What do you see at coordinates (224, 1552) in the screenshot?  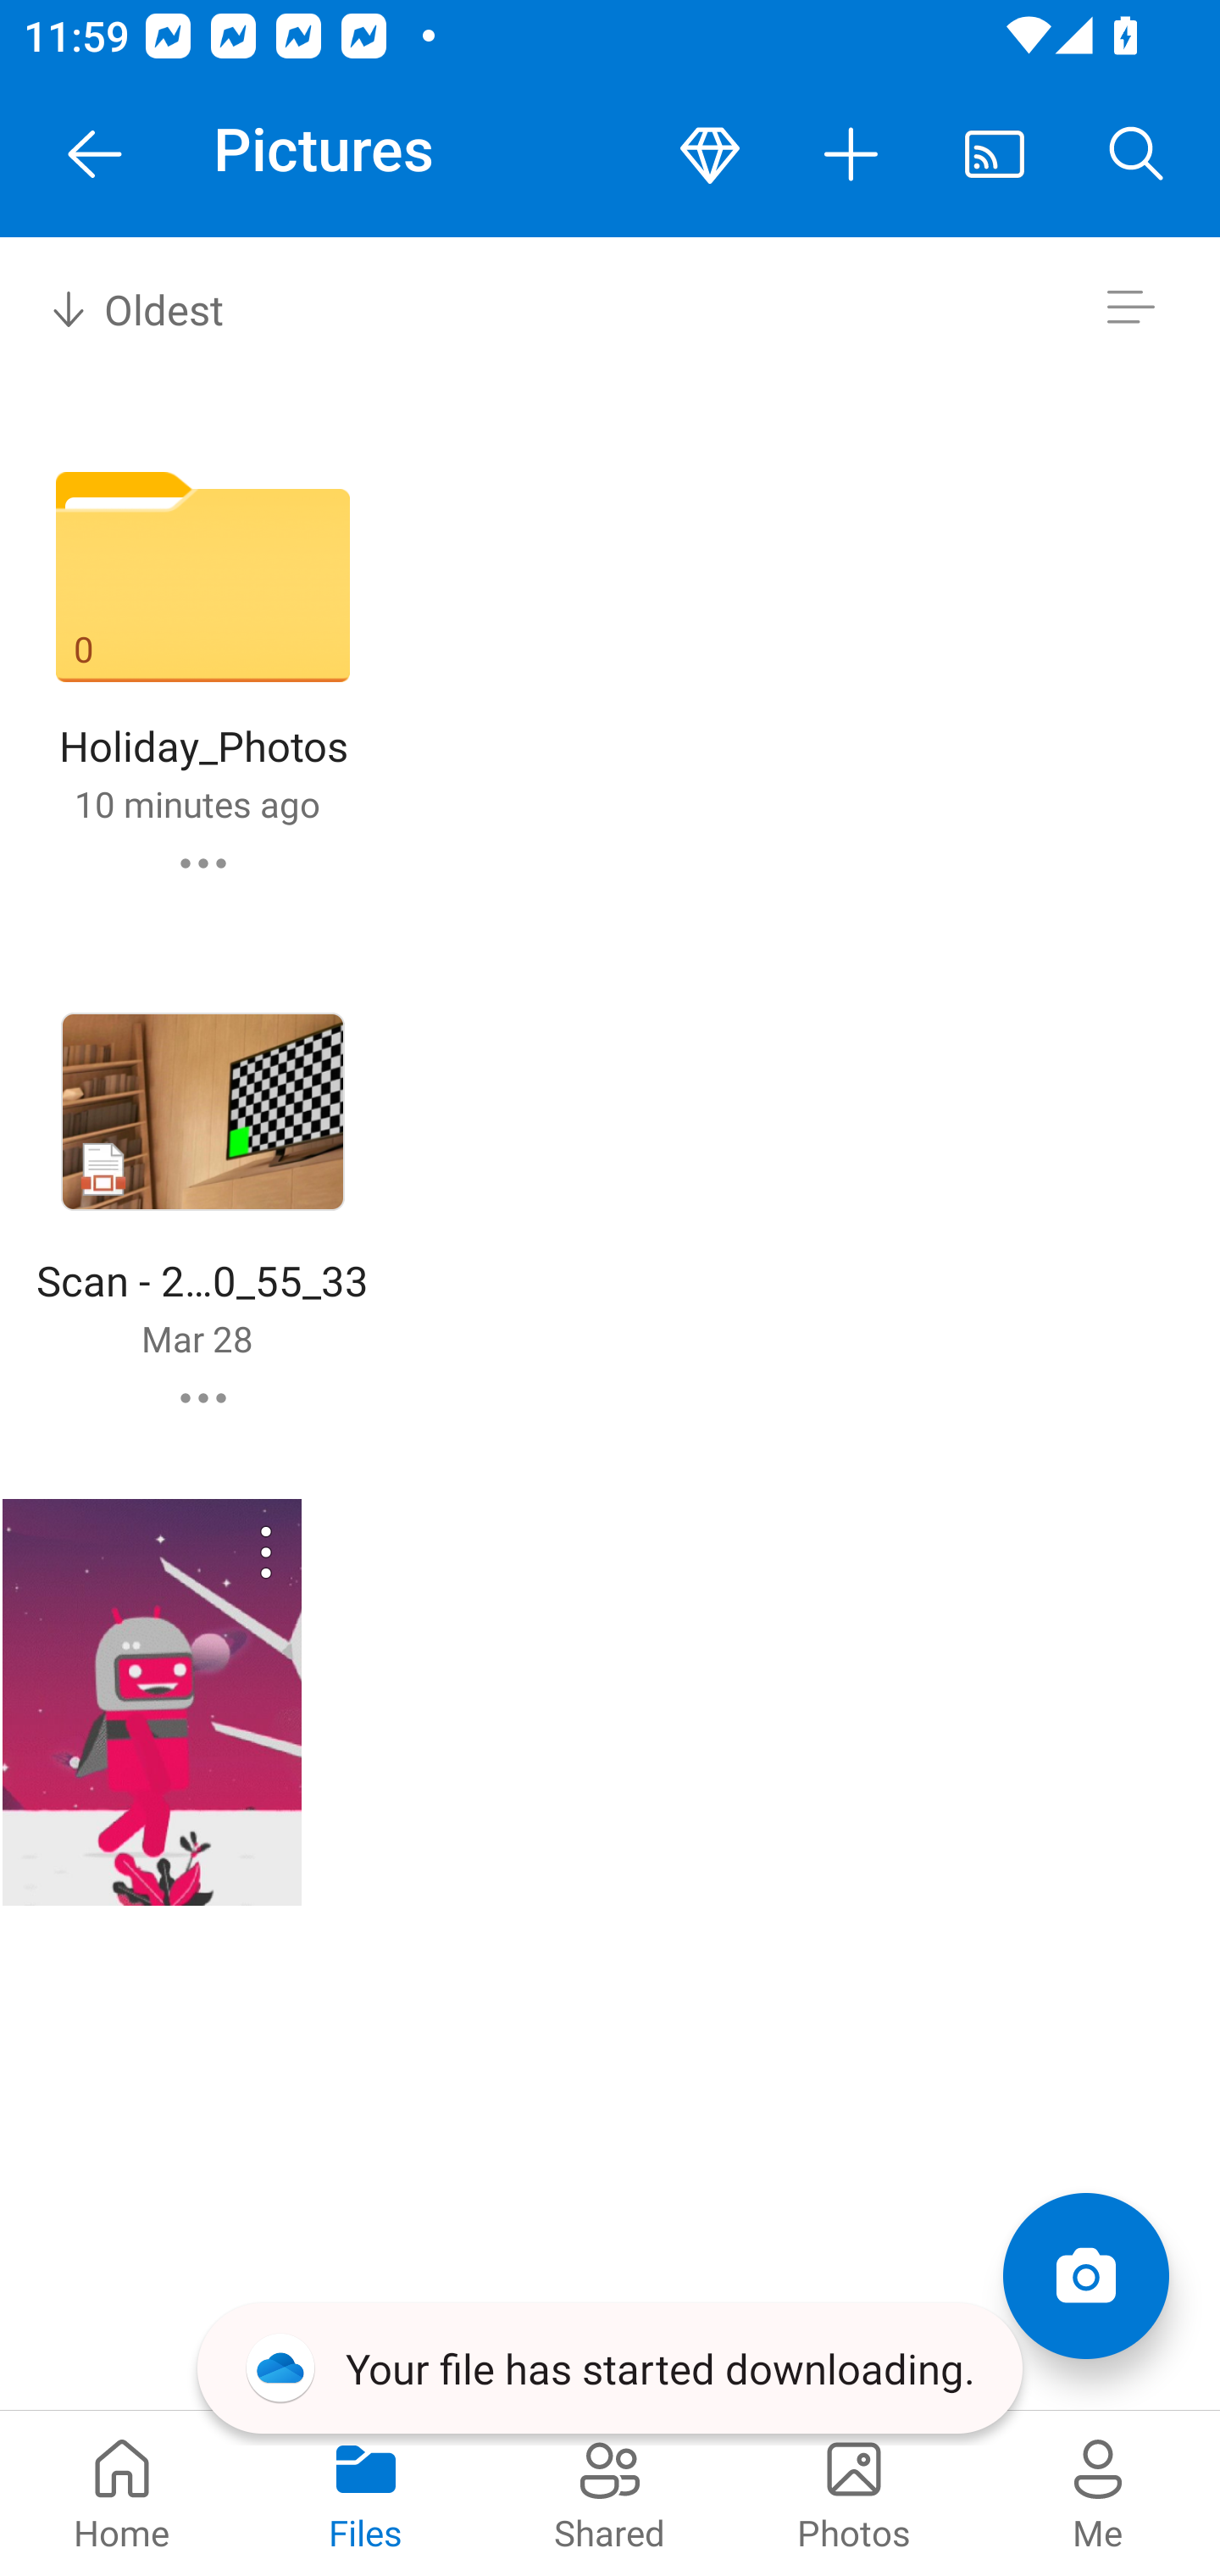 I see `Test_IMG commands` at bounding box center [224, 1552].